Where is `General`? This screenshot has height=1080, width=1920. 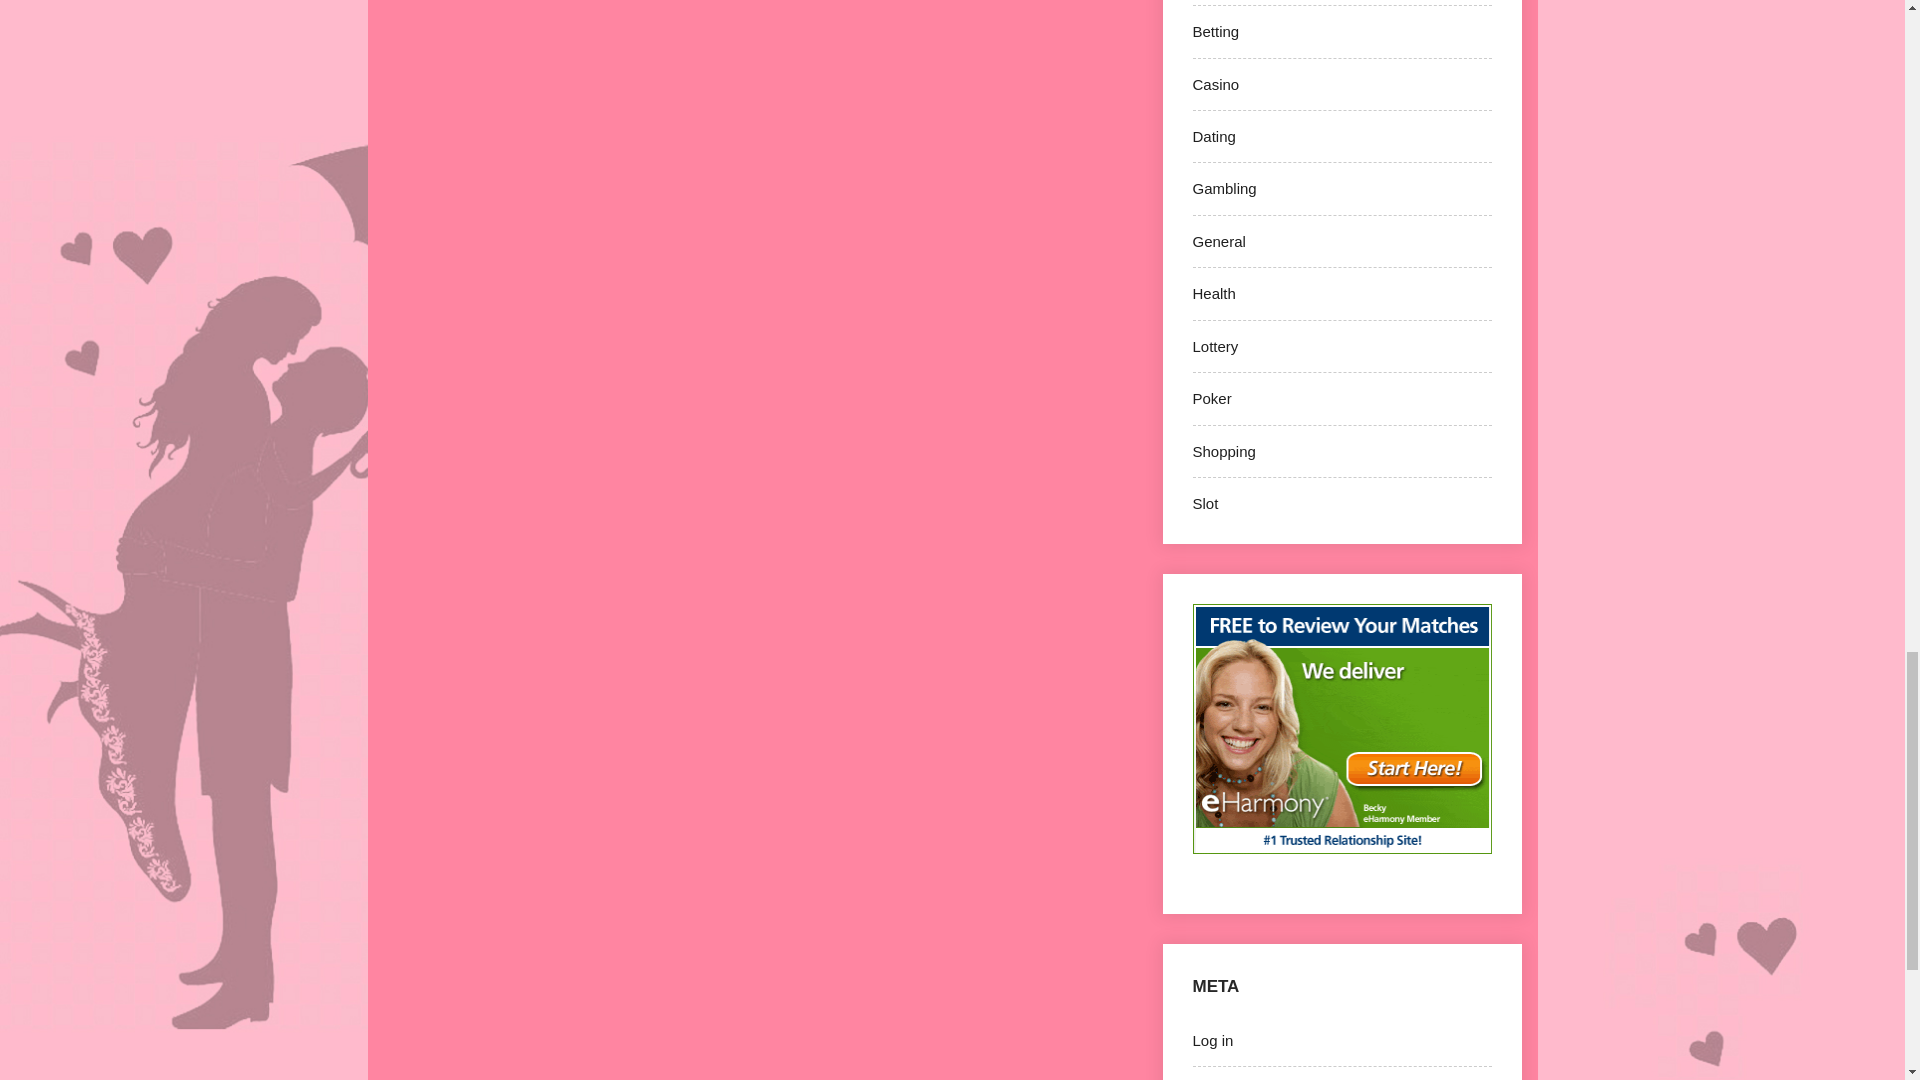
General is located at coordinates (1218, 241).